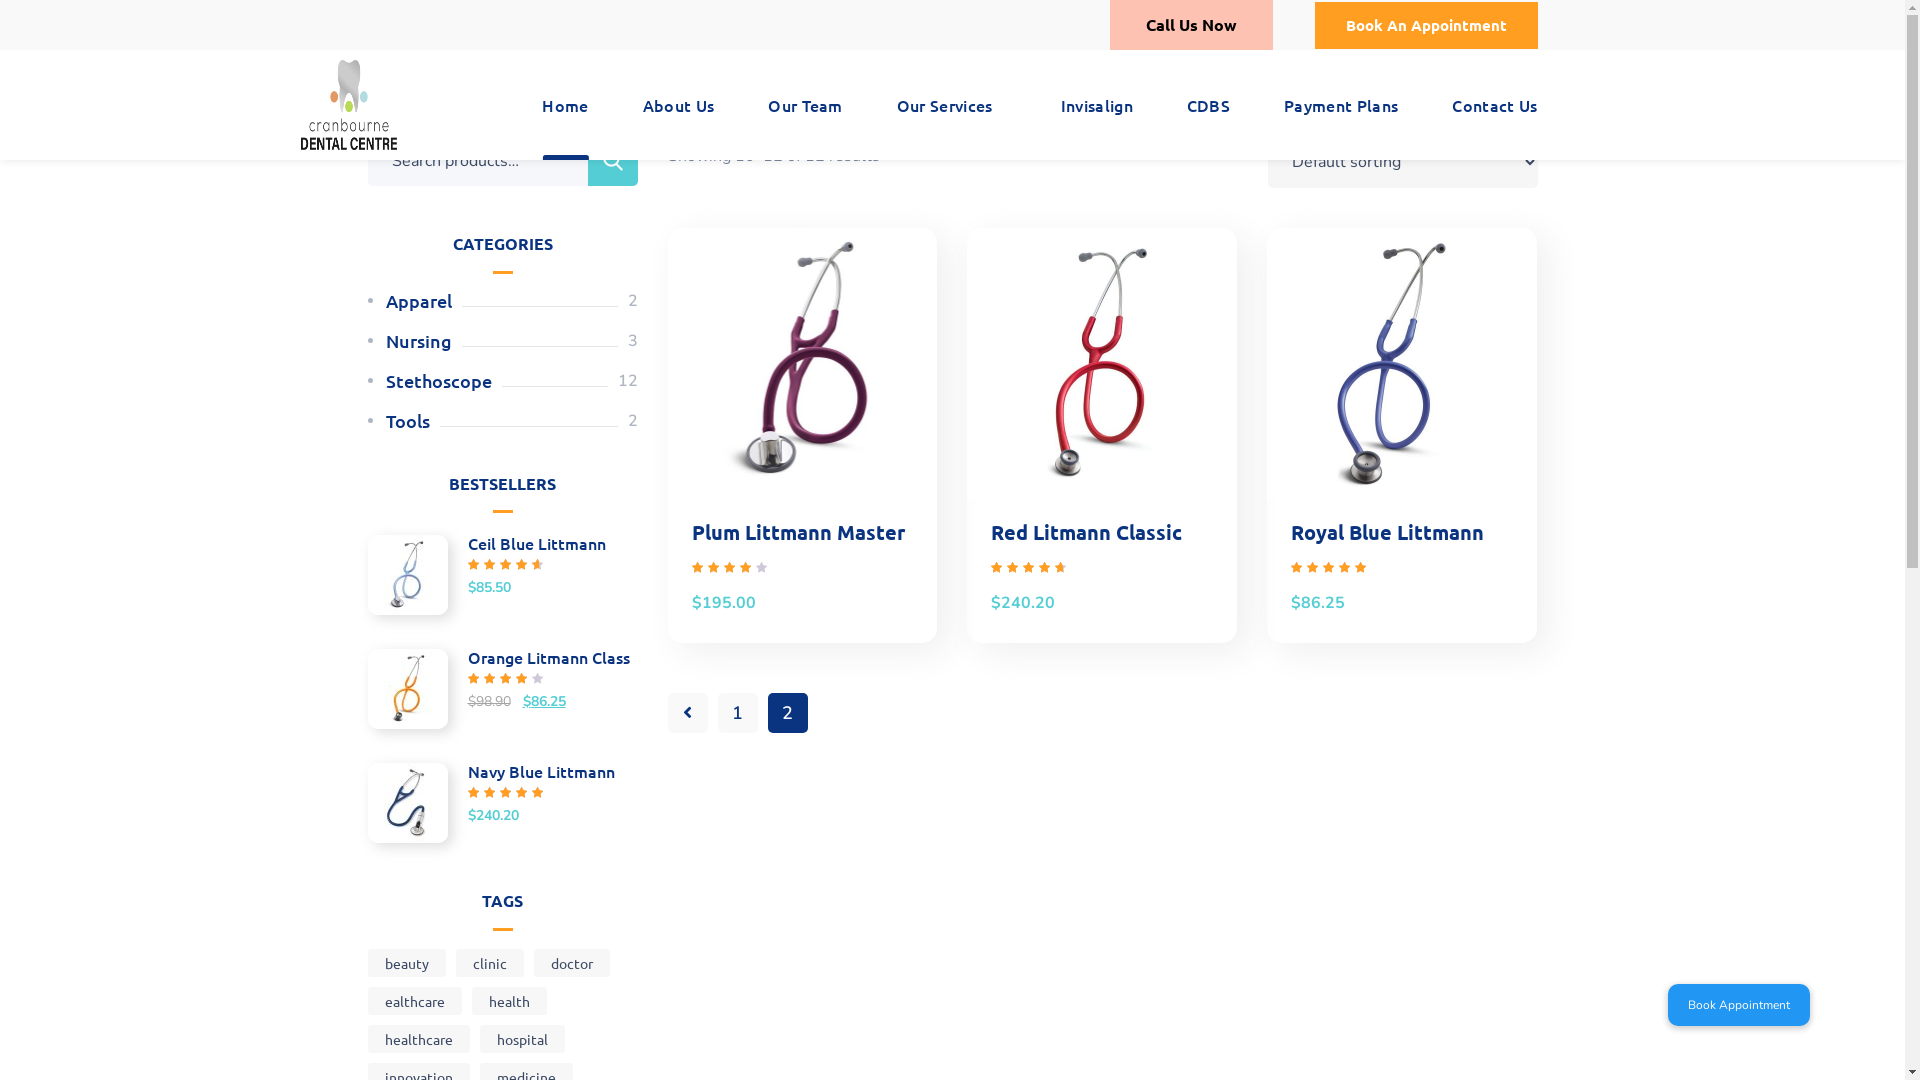 The height and width of the screenshot is (1080, 1920). What do you see at coordinates (415, 1001) in the screenshot?
I see `ealthcare` at bounding box center [415, 1001].